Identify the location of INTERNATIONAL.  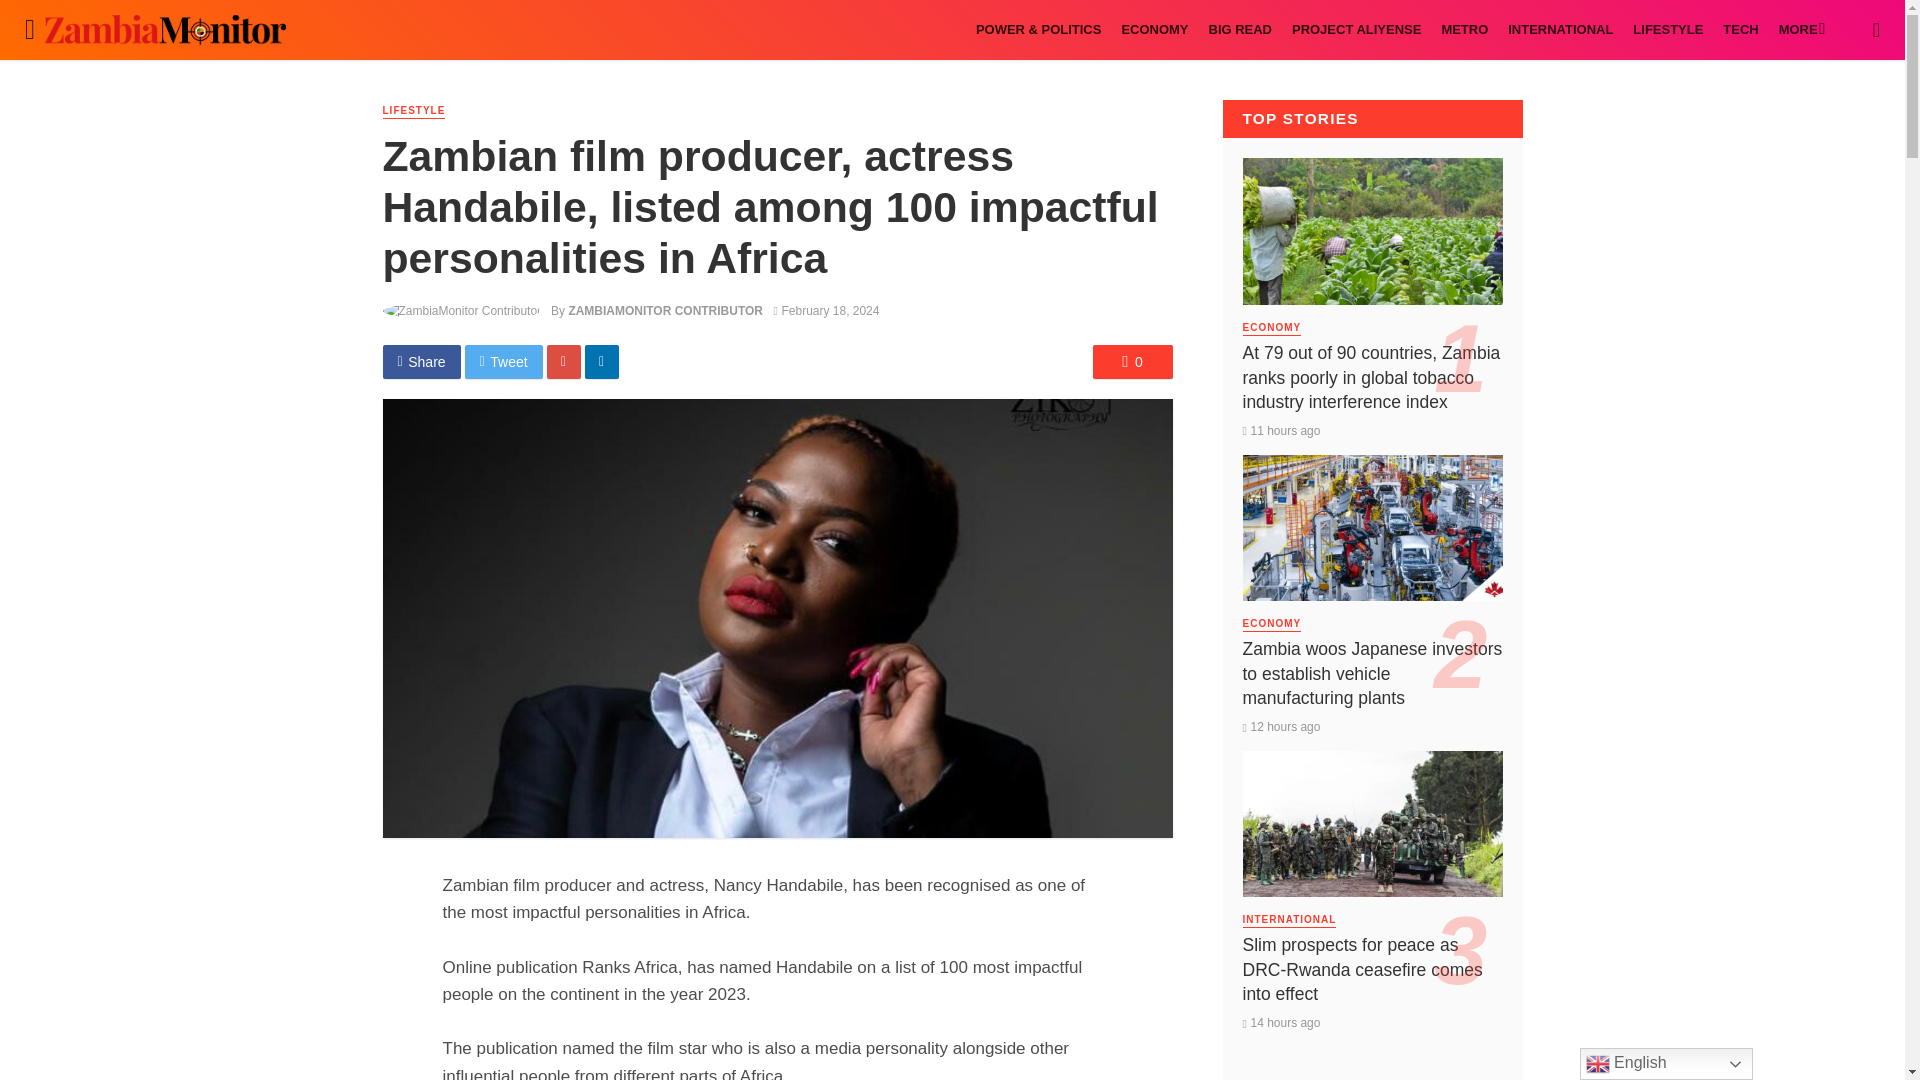
(1560, 30).